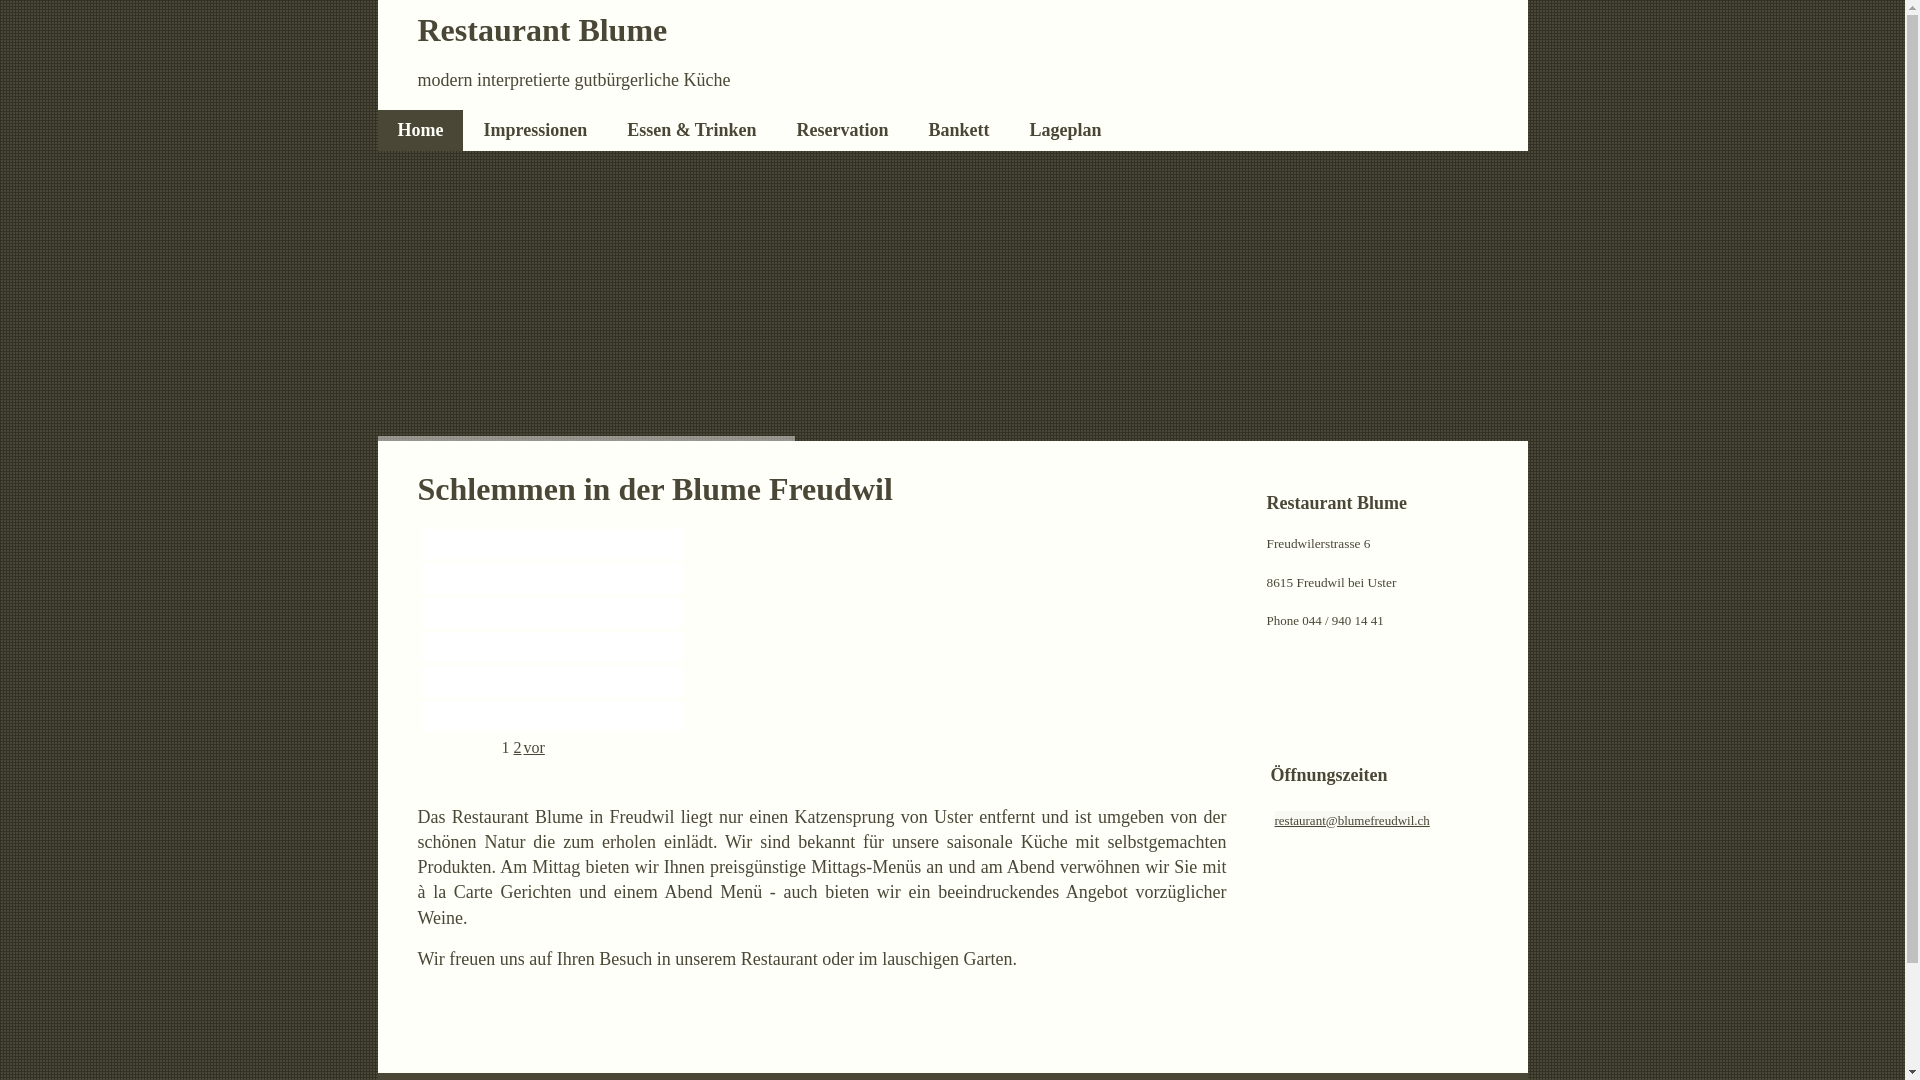 The height and width of the screenshot is (1080, 1920). Describe the element at coordinates (535, 130) in the screenshot. I see `Impressionen` at that location.